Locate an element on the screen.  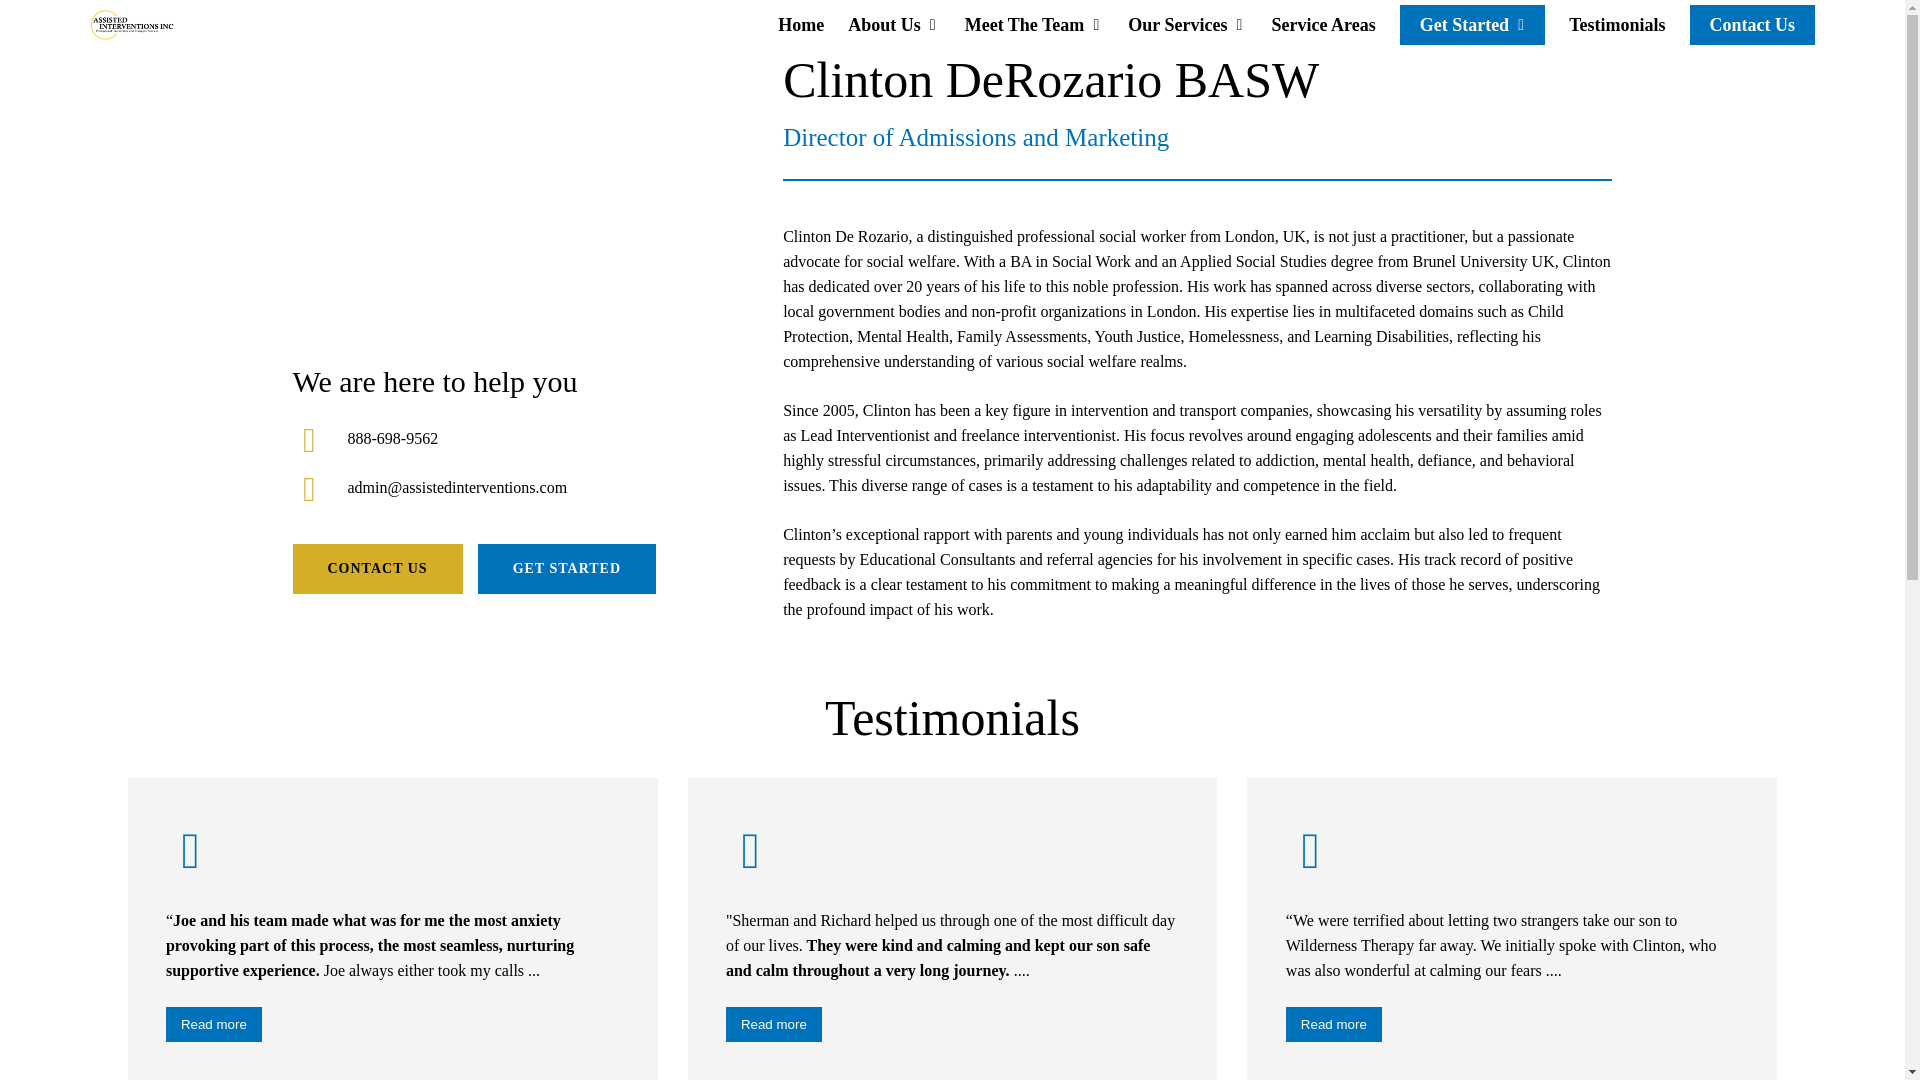
Our Services is located at coordinates (1187, 24).